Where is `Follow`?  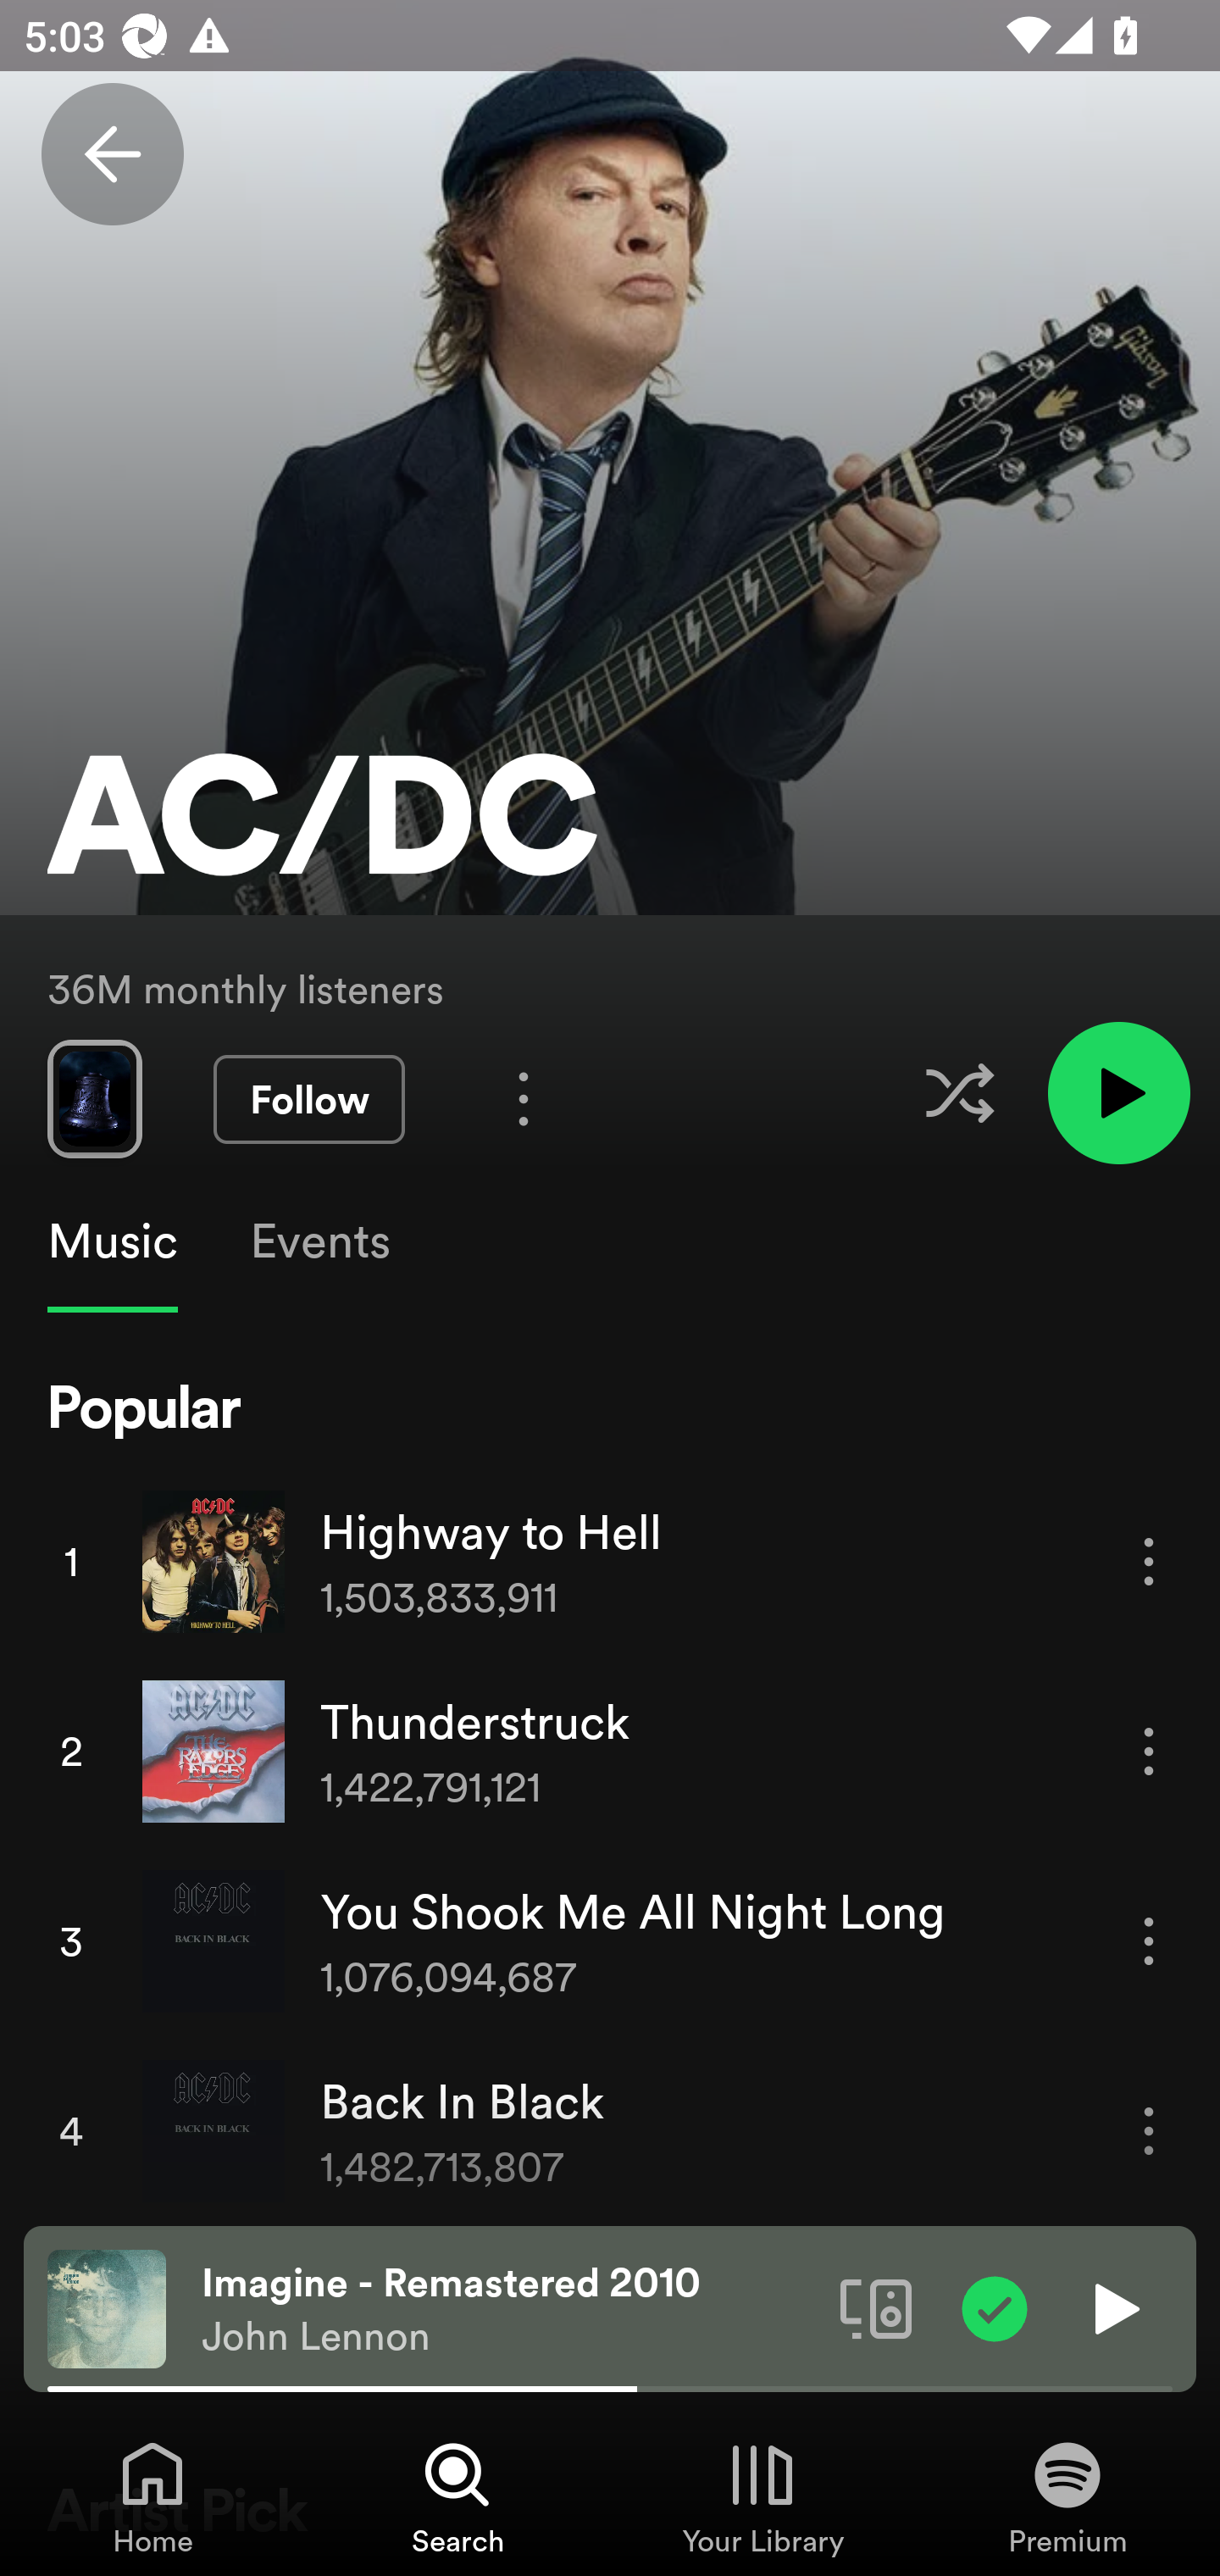
Follow is located at coordinates (308, 1100).